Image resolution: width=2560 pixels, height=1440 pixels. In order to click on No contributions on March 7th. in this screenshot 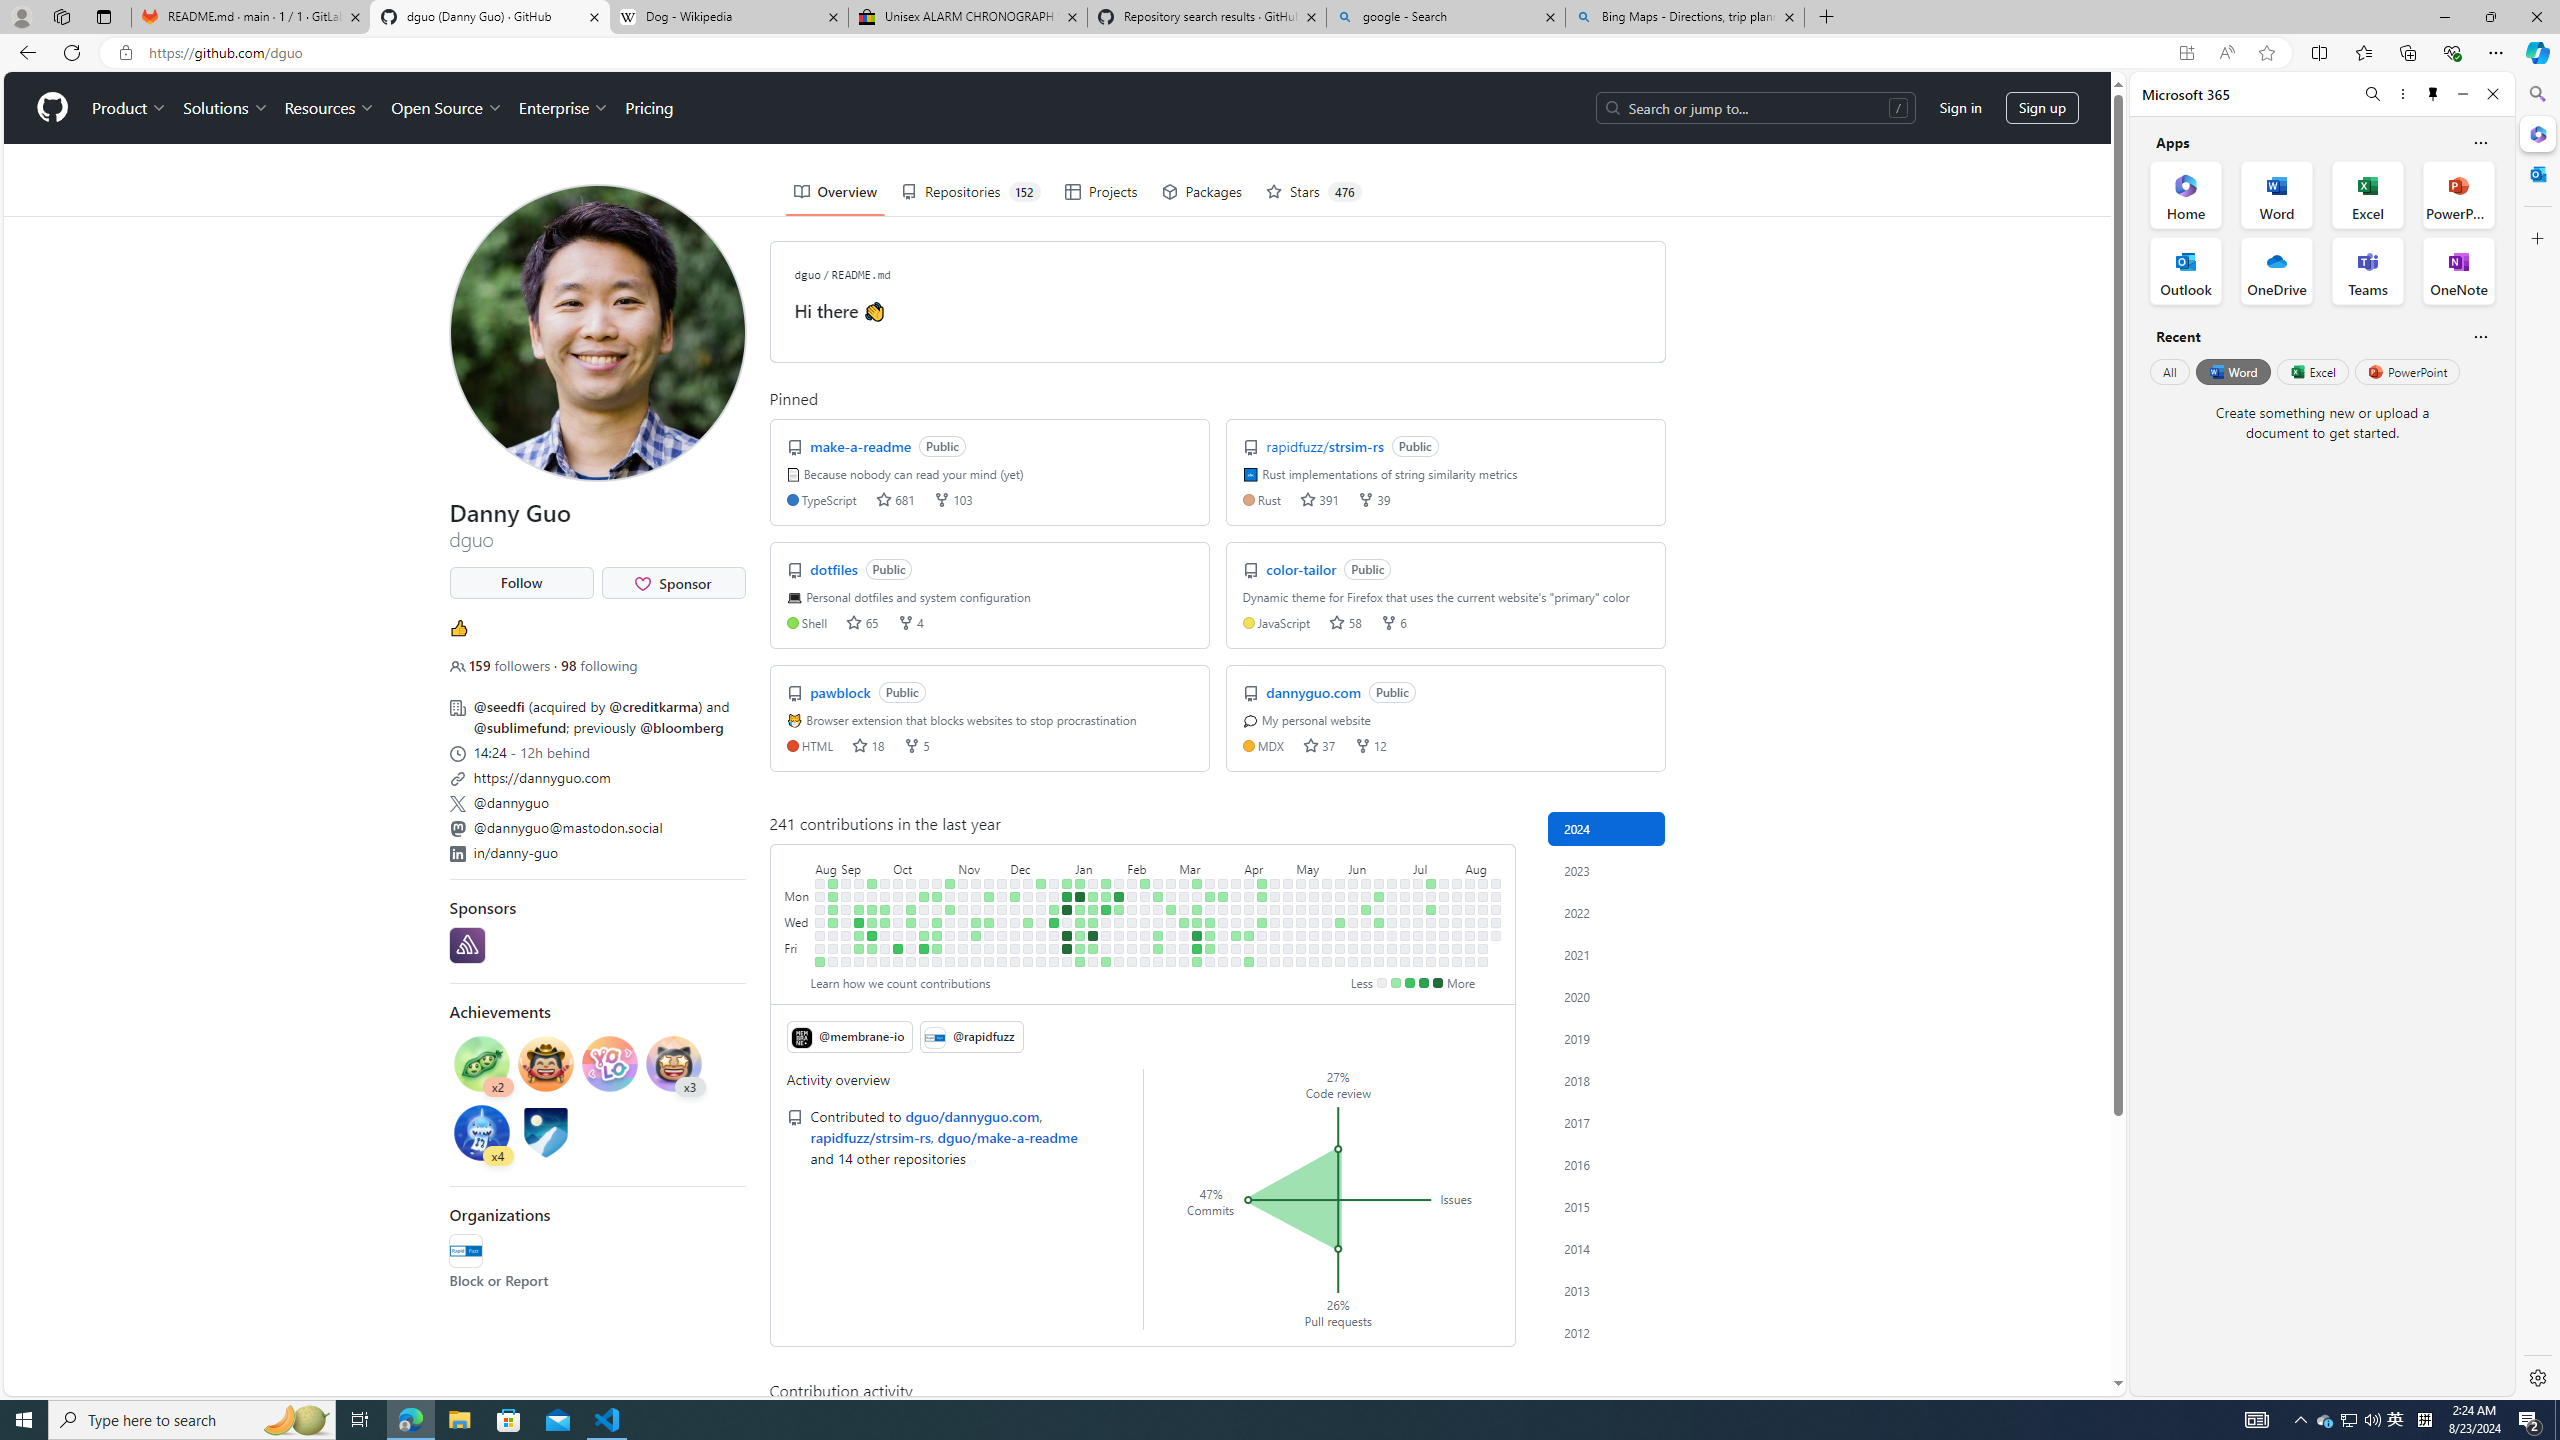, I will do `click(1185, 935)`.